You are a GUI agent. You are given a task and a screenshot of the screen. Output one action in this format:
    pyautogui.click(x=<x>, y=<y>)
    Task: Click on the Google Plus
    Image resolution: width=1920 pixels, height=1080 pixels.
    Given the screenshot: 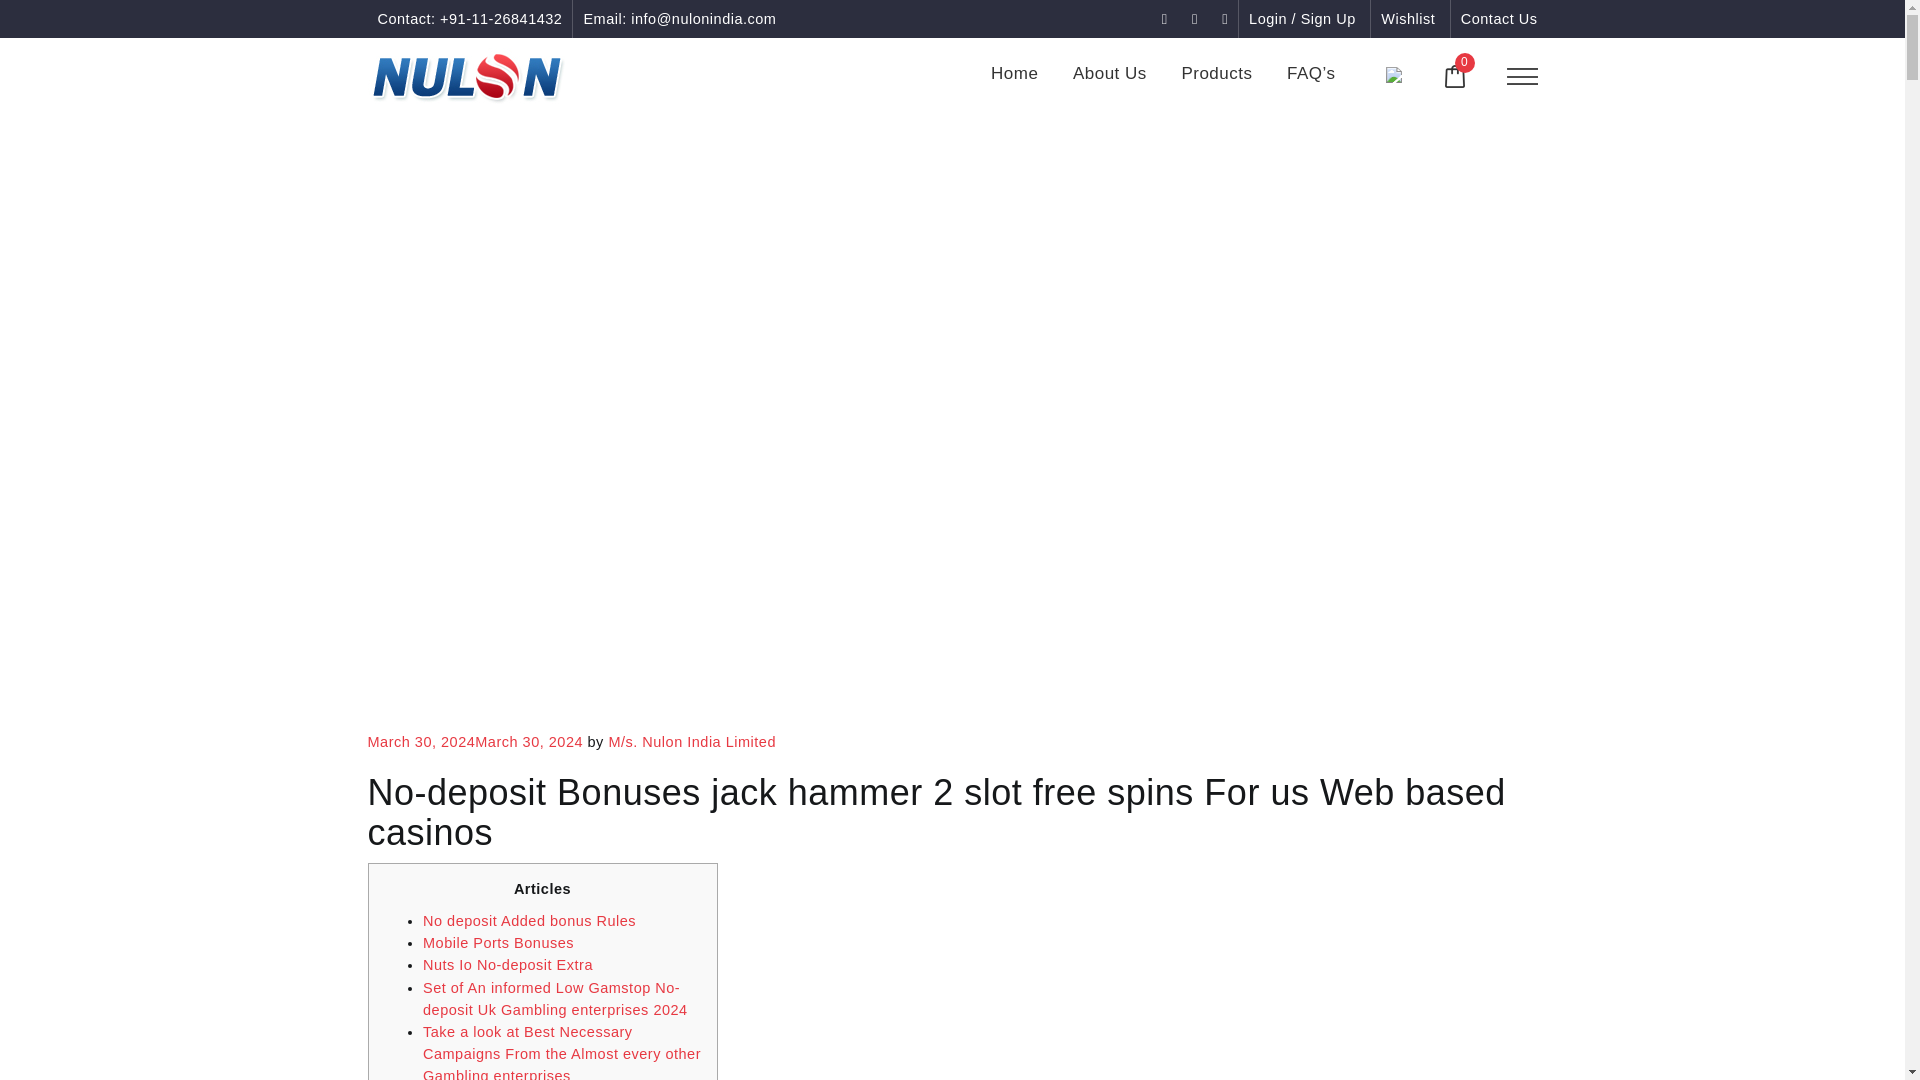 What is the action you would take?
    pyautogui.click(x=1196, y=18)
    